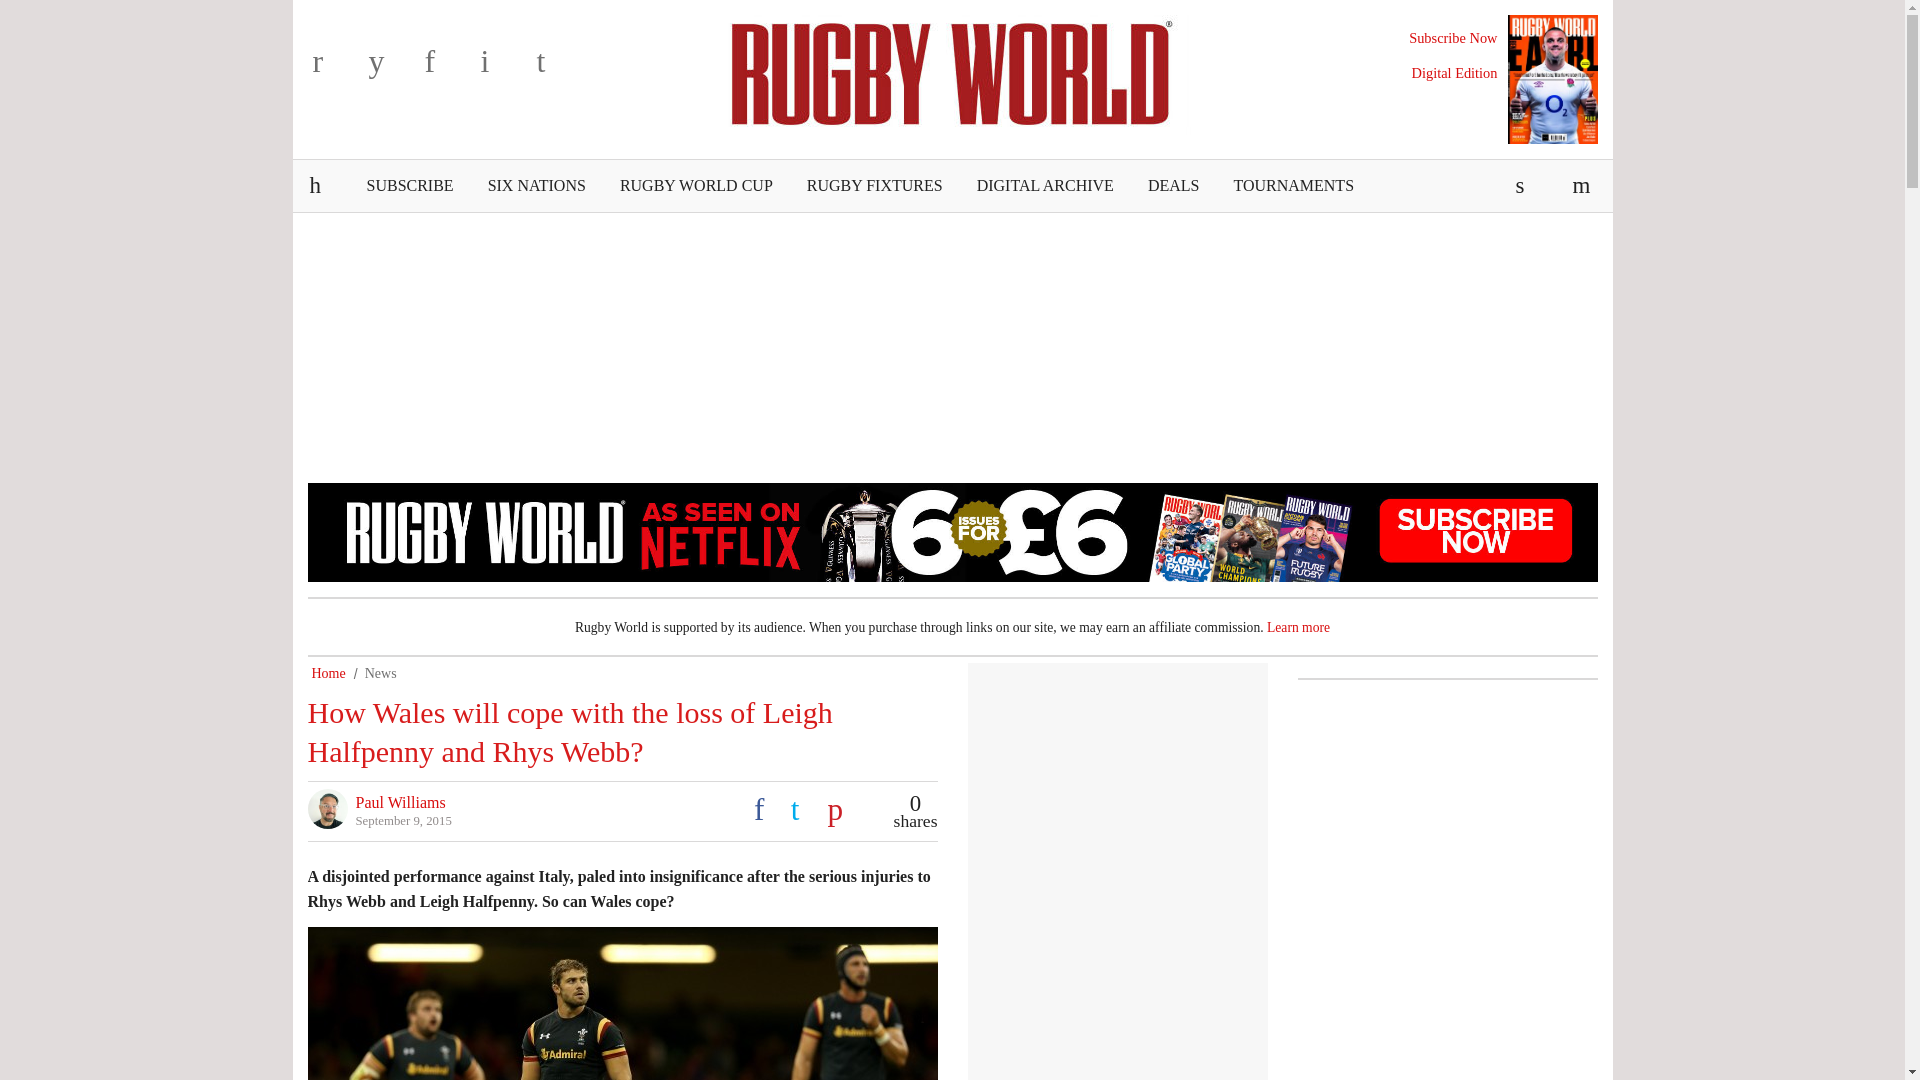  What do you see at coordinates (504, 68) in the screenshot?
I see `i` at bounding box center [504, 68].